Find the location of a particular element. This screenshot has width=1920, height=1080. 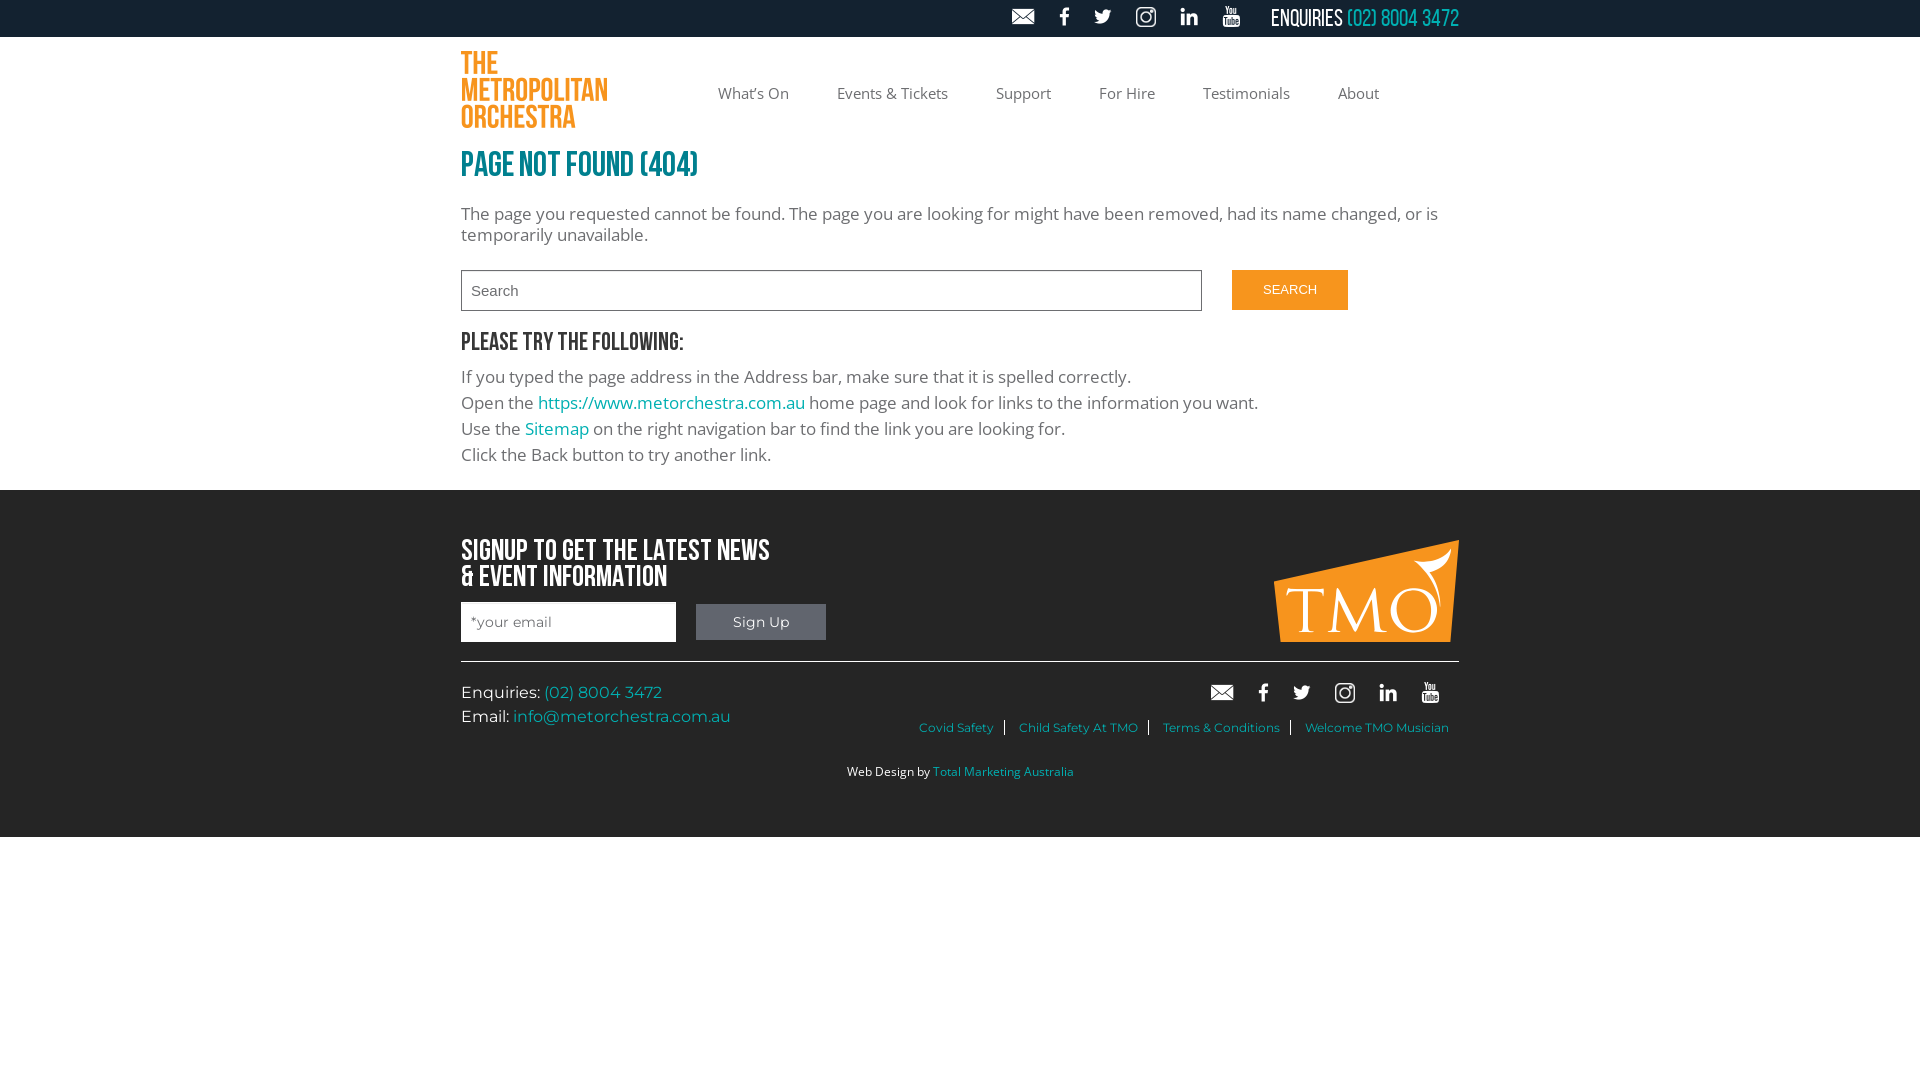

(02) 8004 3472 is located at coordinates (603, 692).